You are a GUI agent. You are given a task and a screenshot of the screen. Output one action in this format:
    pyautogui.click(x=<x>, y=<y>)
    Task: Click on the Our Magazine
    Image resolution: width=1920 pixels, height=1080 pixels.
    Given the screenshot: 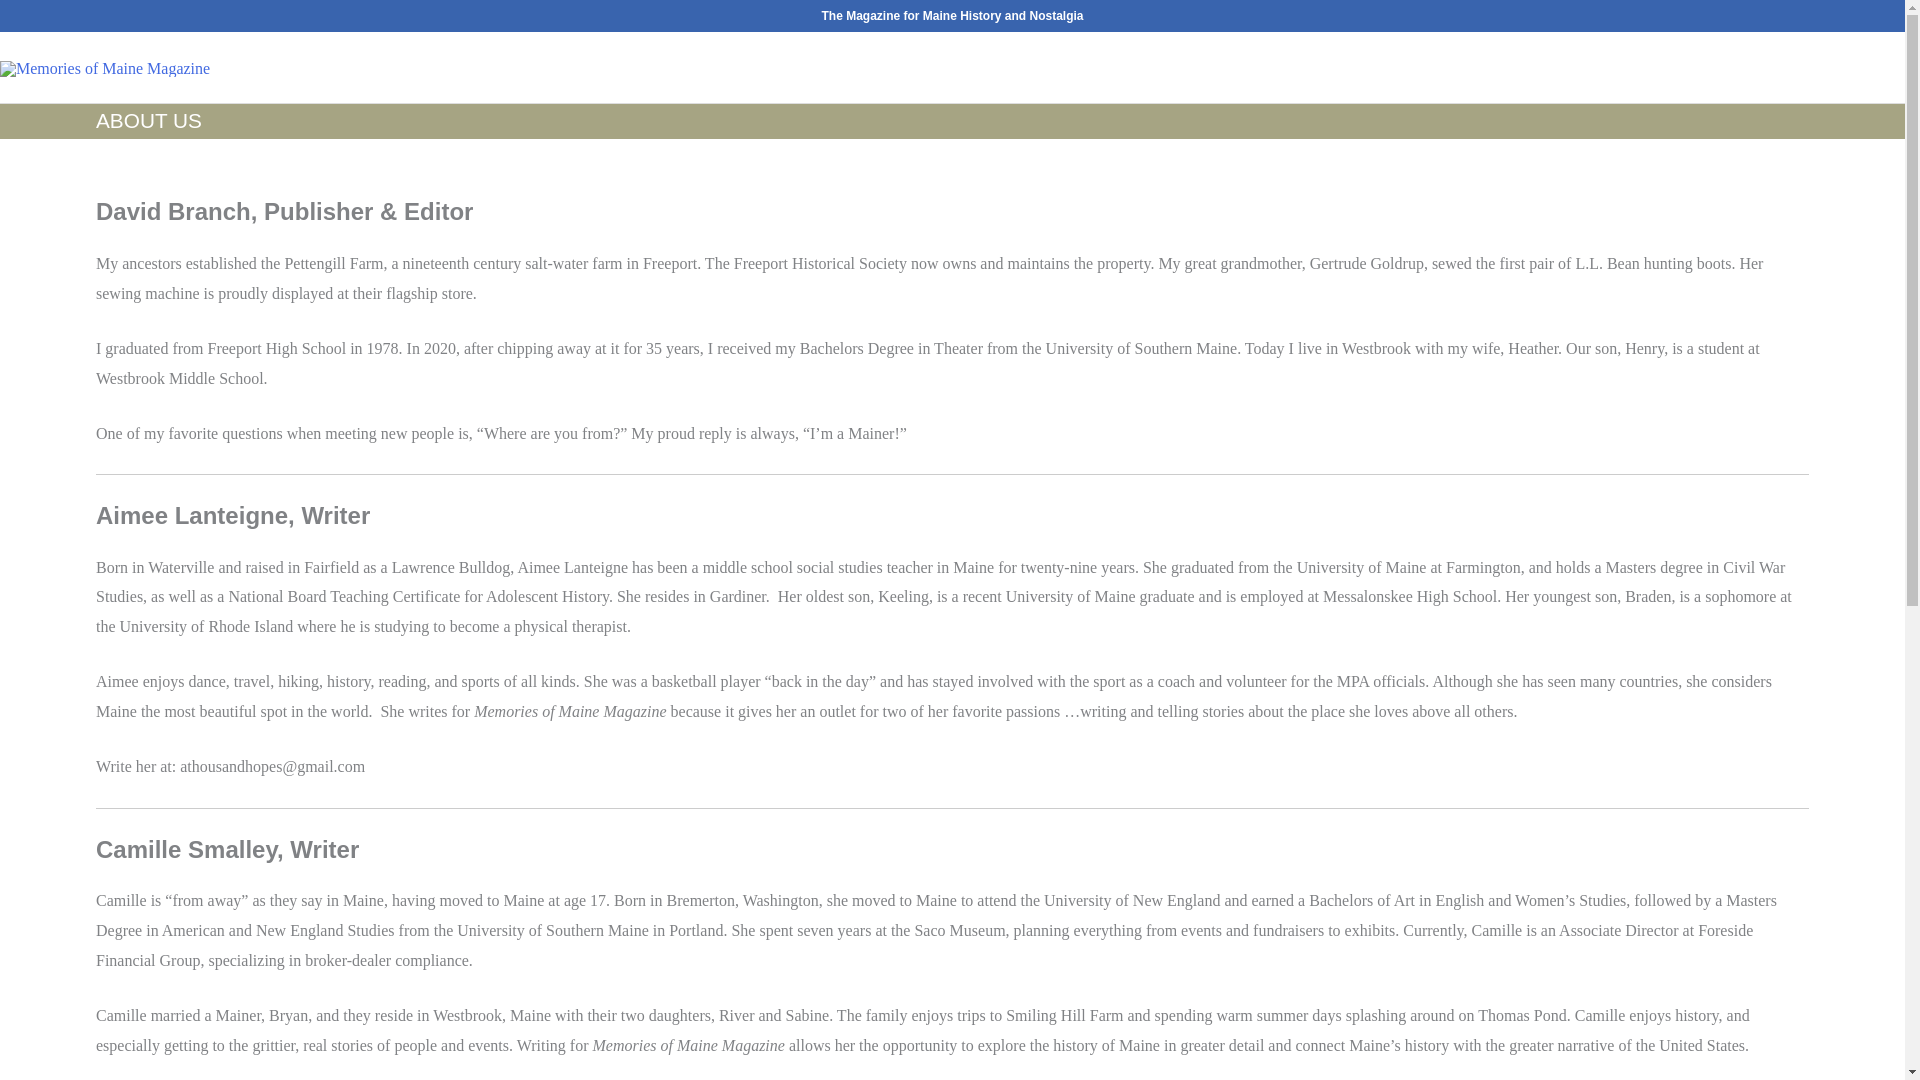 What is the action you would take?
    pyautogui.click(x=1331, y=68)
    